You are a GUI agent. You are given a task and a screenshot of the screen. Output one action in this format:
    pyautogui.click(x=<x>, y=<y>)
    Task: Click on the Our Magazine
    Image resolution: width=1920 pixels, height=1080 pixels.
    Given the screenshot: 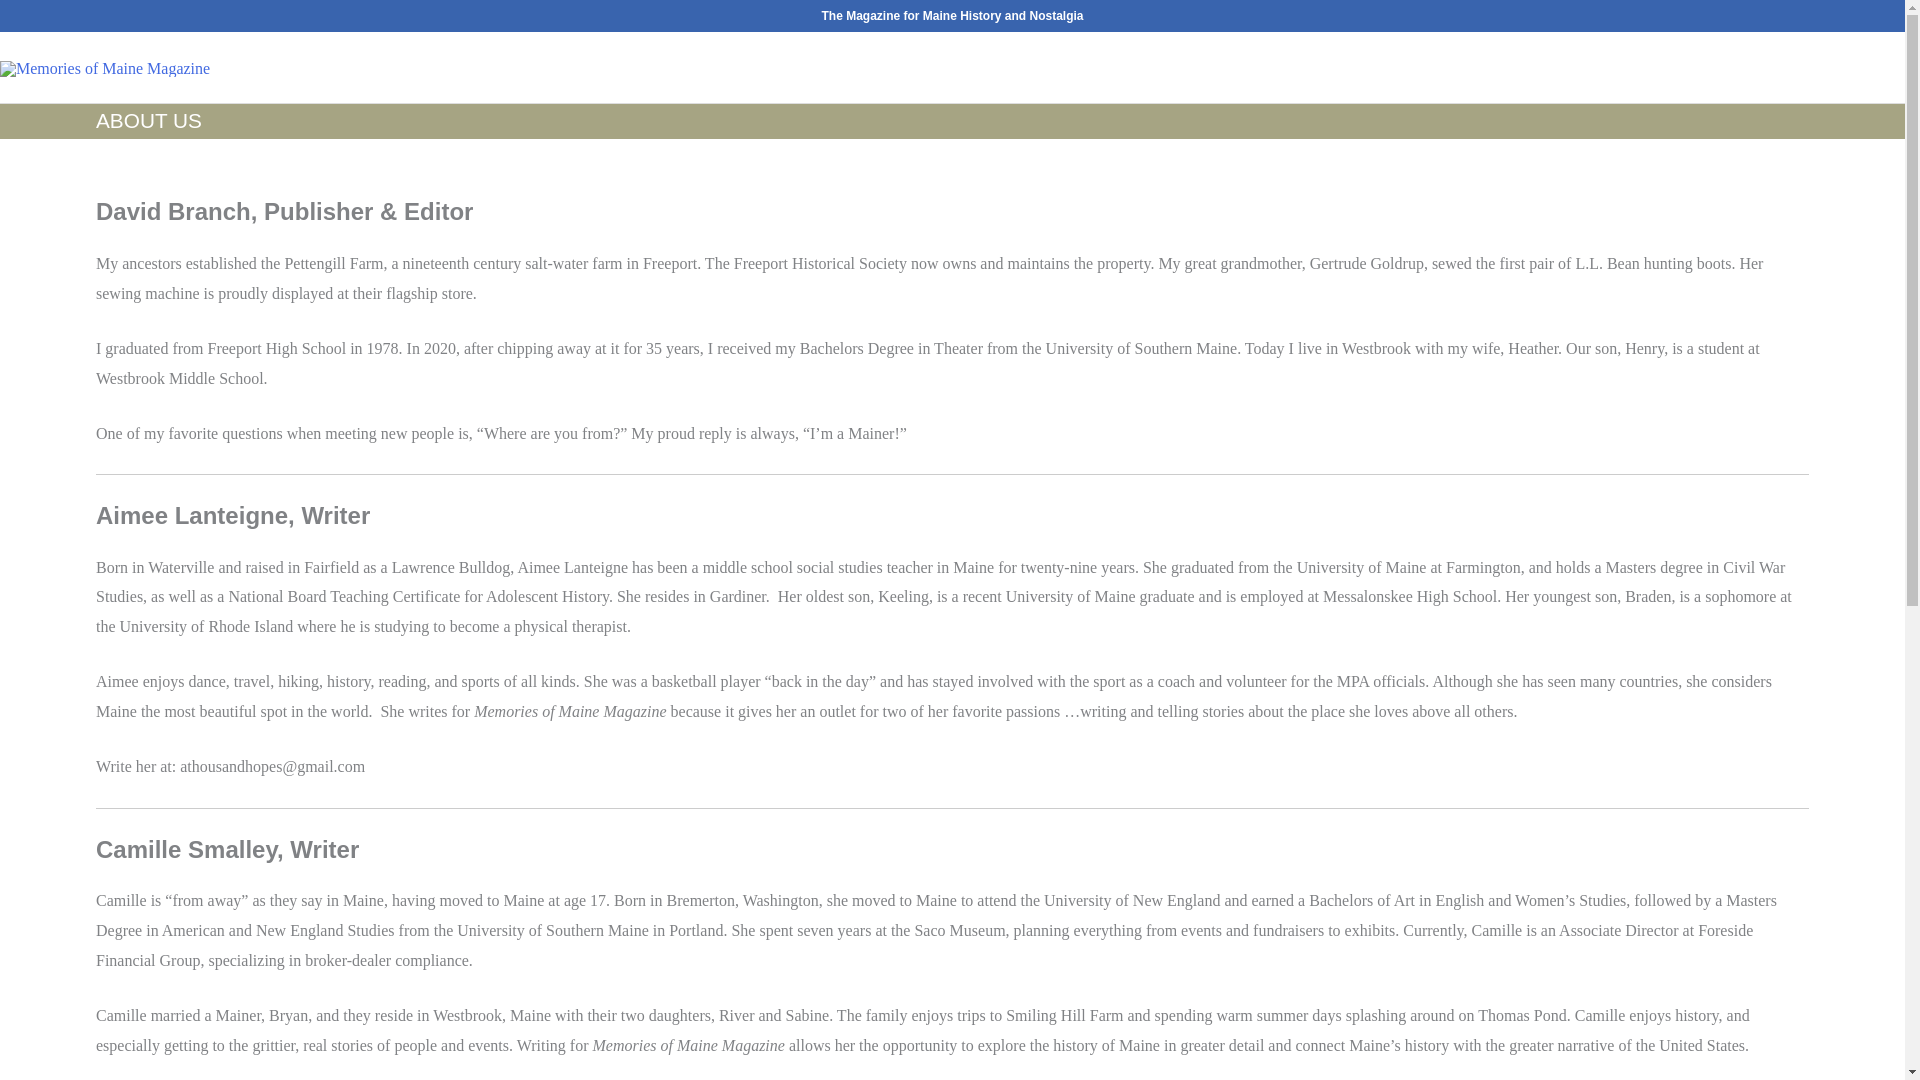 What is the action you would take?
    pyautogui.click(x=1331, y=68)
    